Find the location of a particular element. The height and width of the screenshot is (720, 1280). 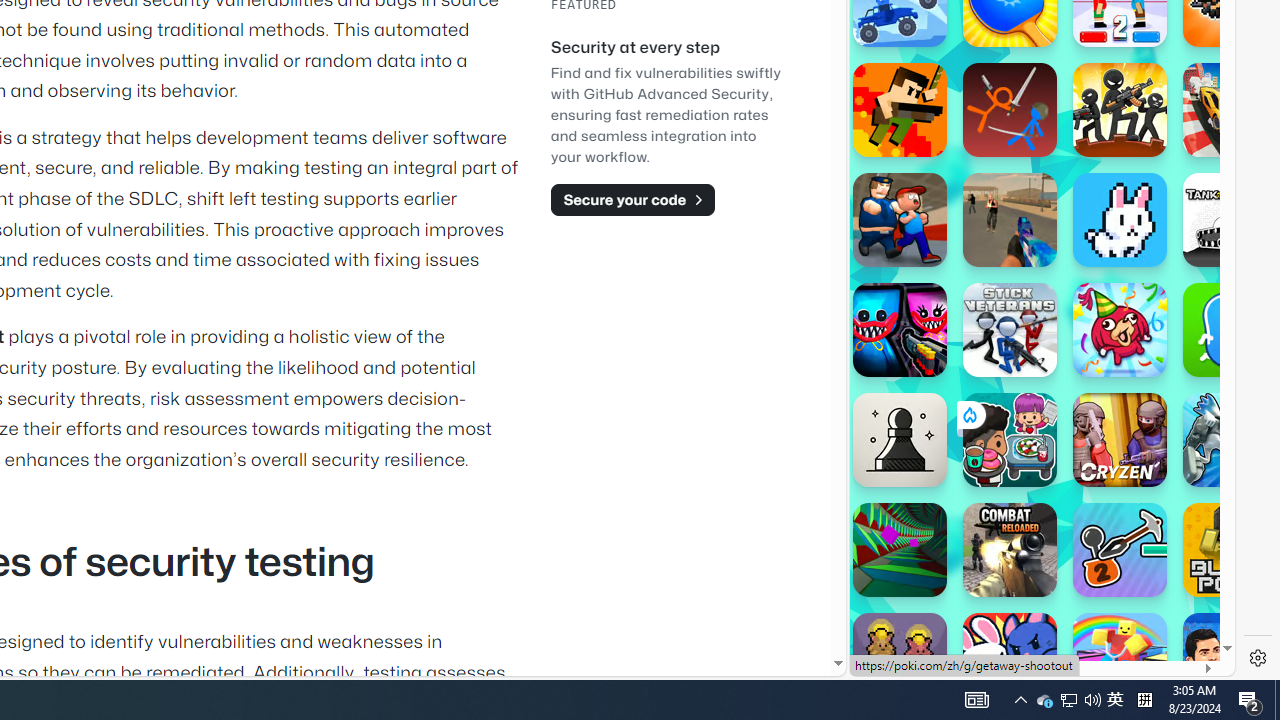

Tunnel Rush is located at coordinates (900, 550).